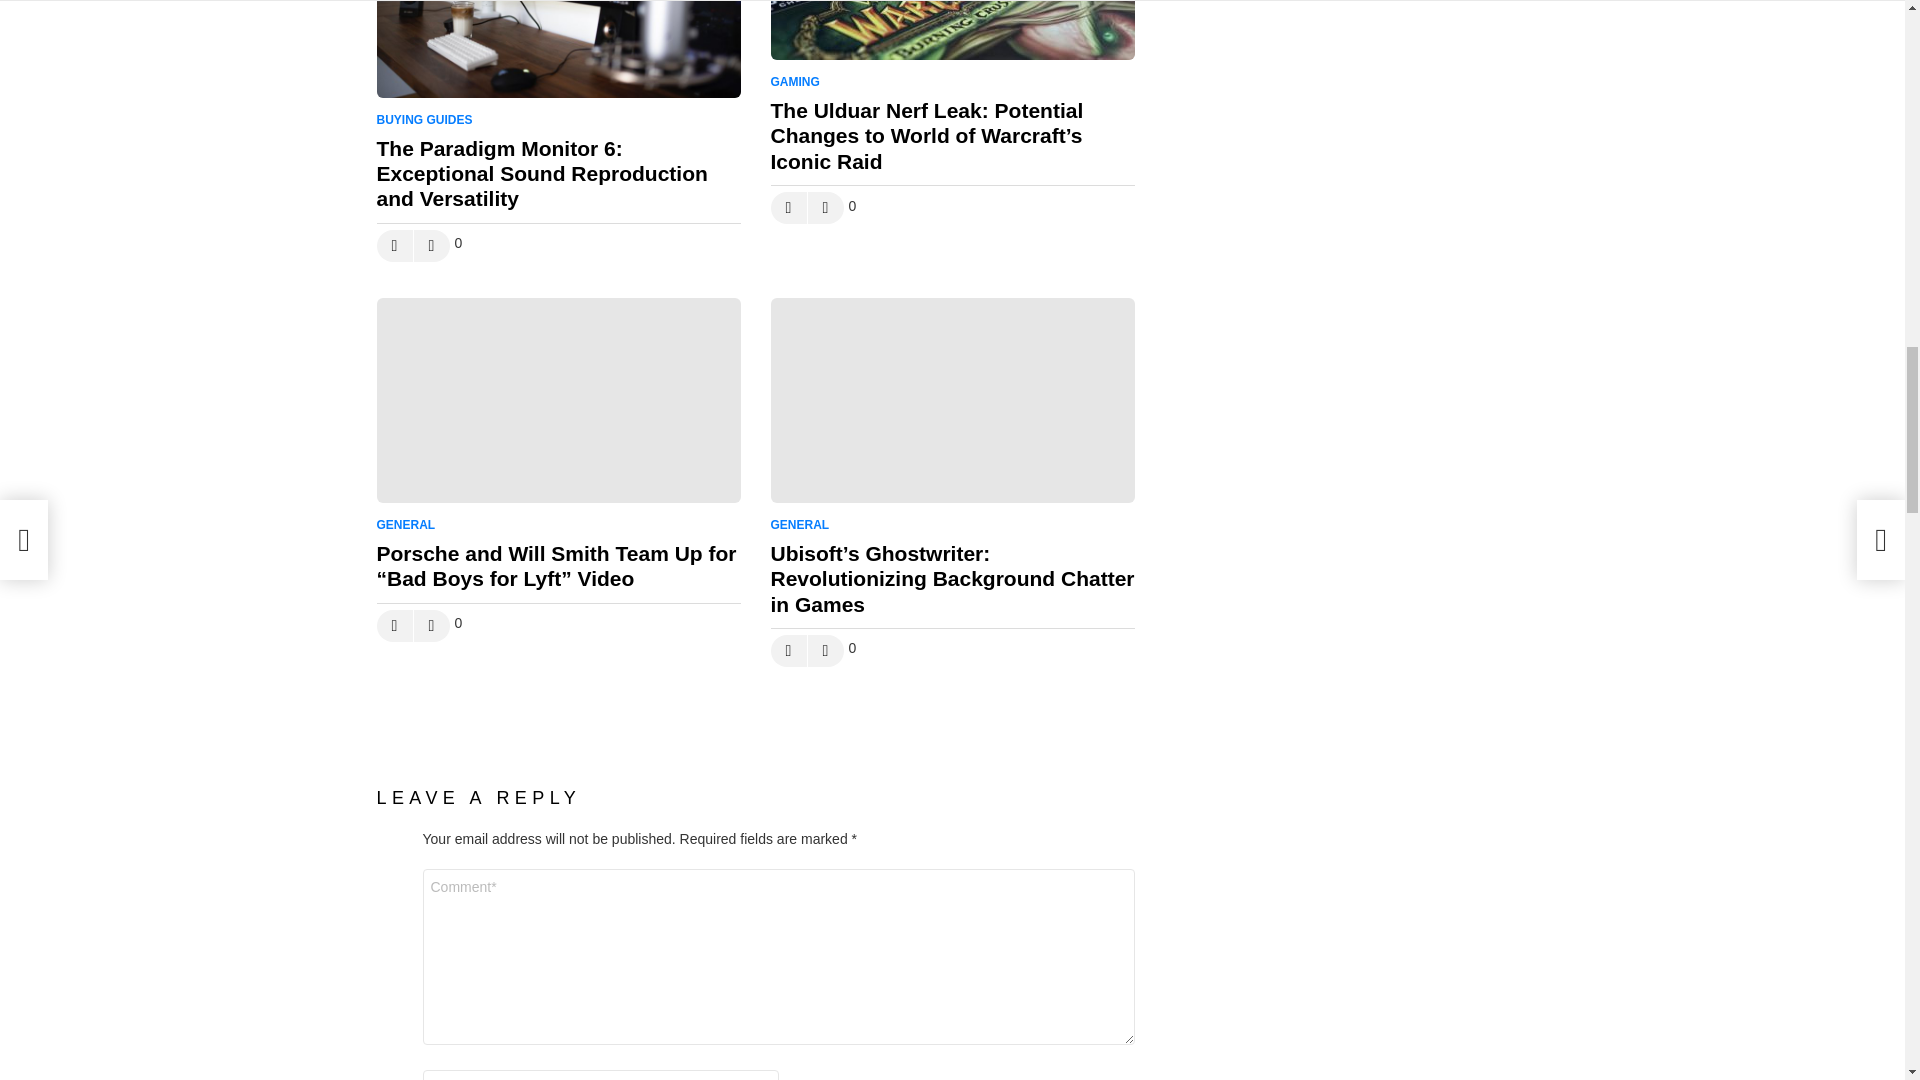 Image resolution: width=1920 pixels, height=1080 pixels. I want to click on Downvote, so click(432, 246).